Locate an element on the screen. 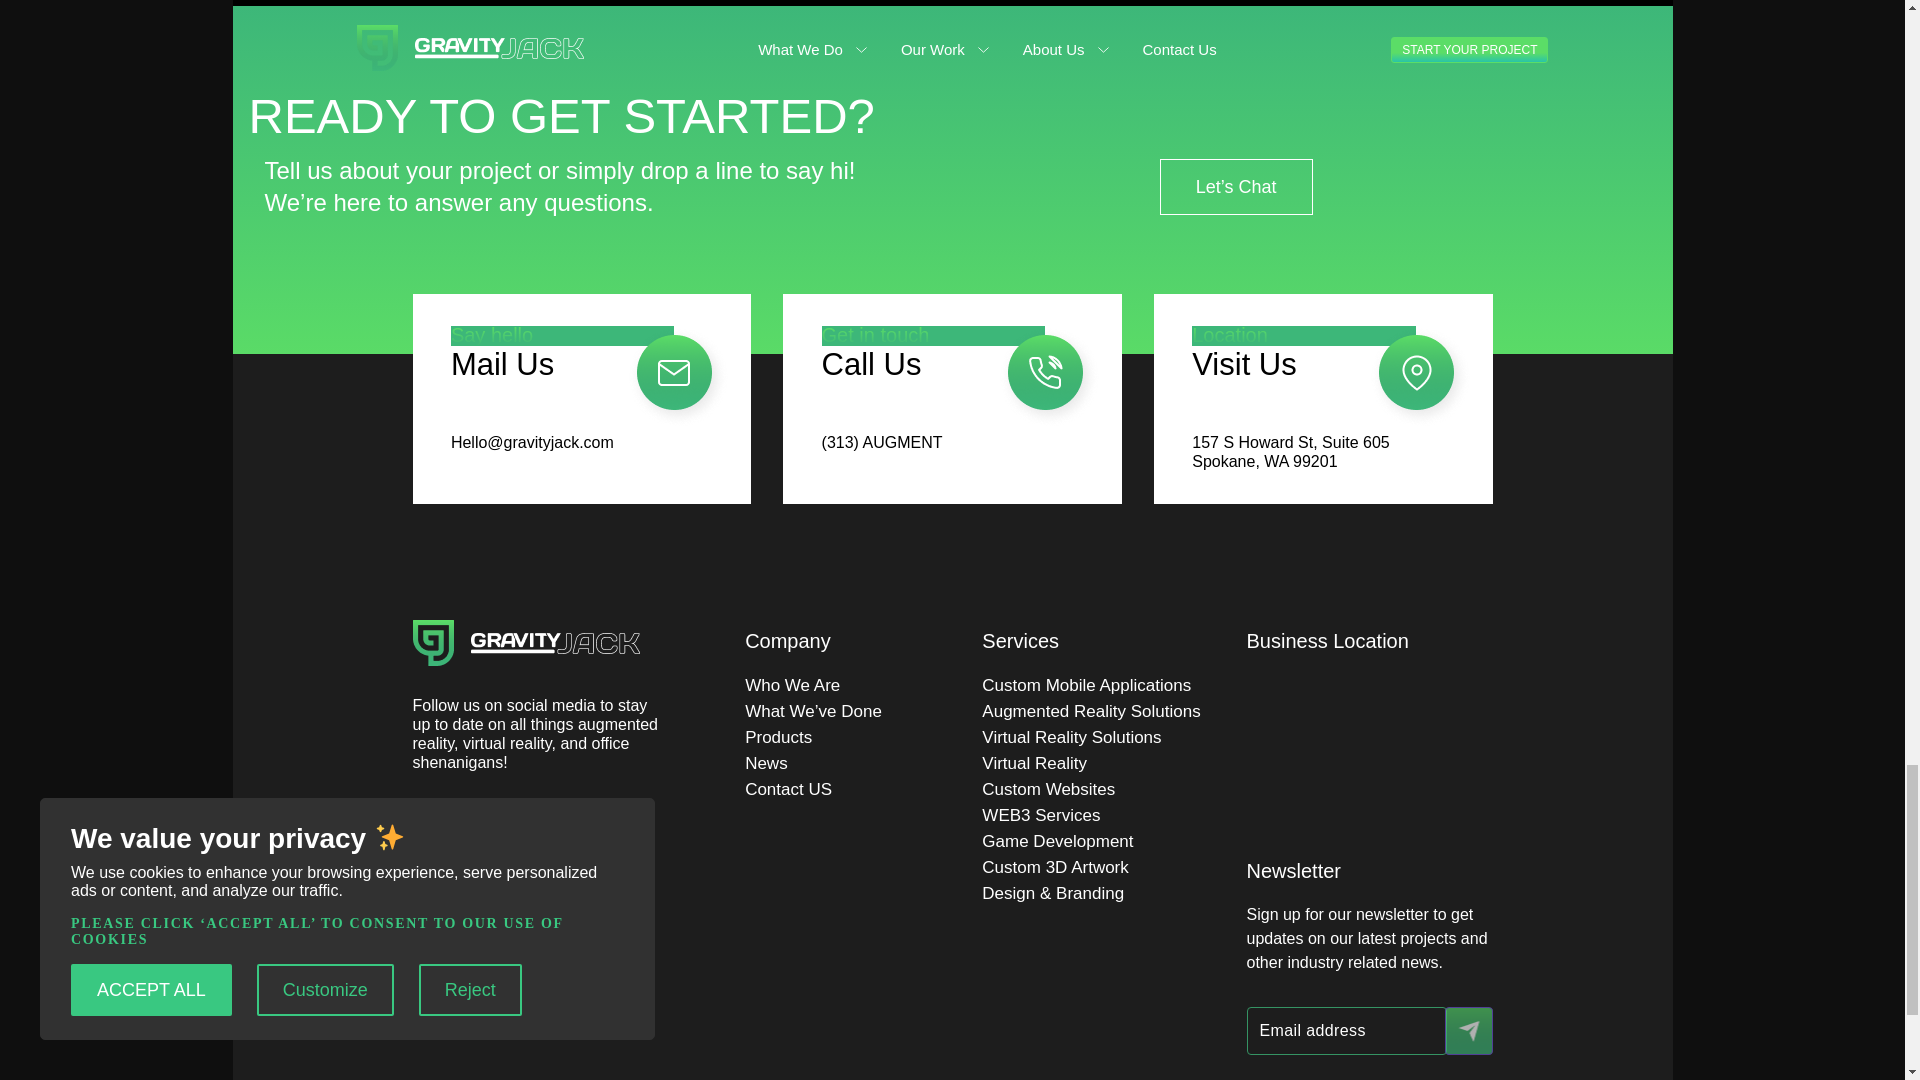  Follow on Facebook is located at coordinates (426, 827).